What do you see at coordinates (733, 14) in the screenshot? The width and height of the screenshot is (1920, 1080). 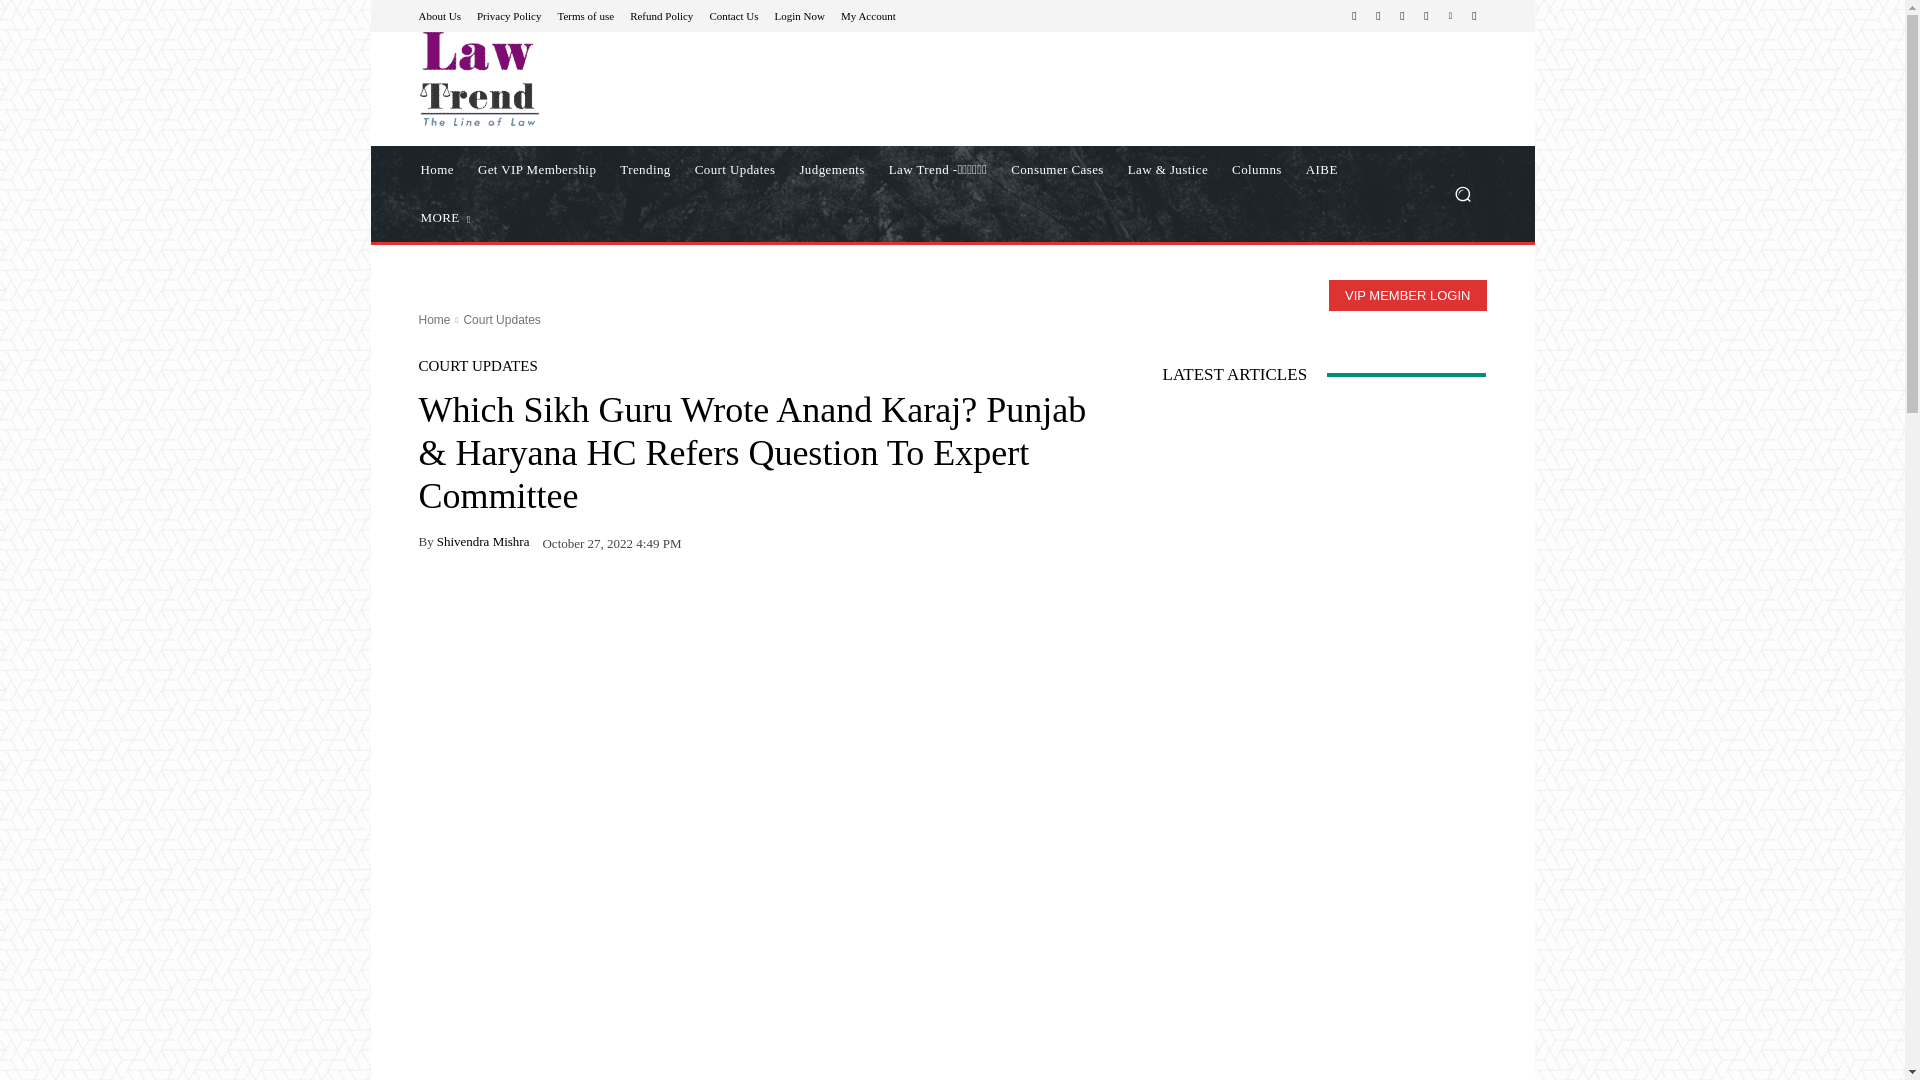 I see `Contact Us` at bounding box center [733, 14].